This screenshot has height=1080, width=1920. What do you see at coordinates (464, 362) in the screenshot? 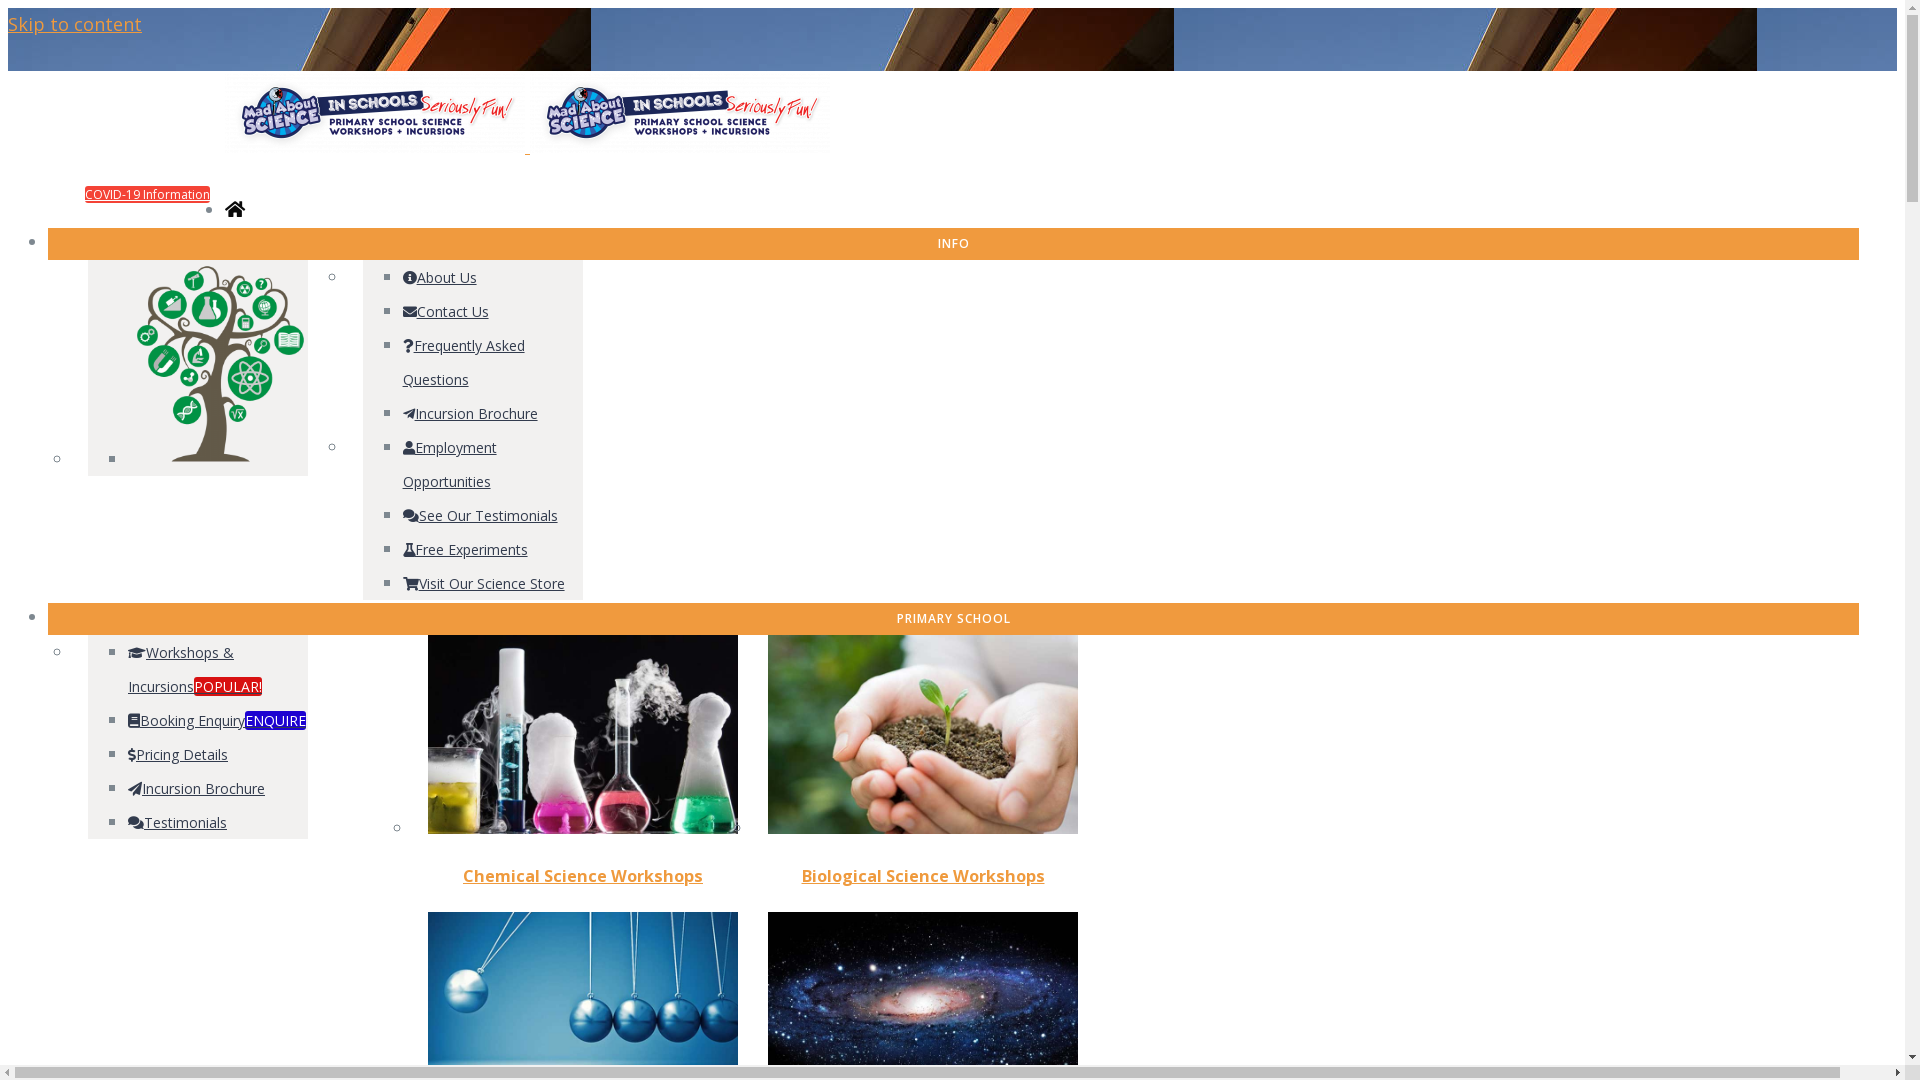
I see `Frequently Asked Questions` at bounding box center [464, 362].